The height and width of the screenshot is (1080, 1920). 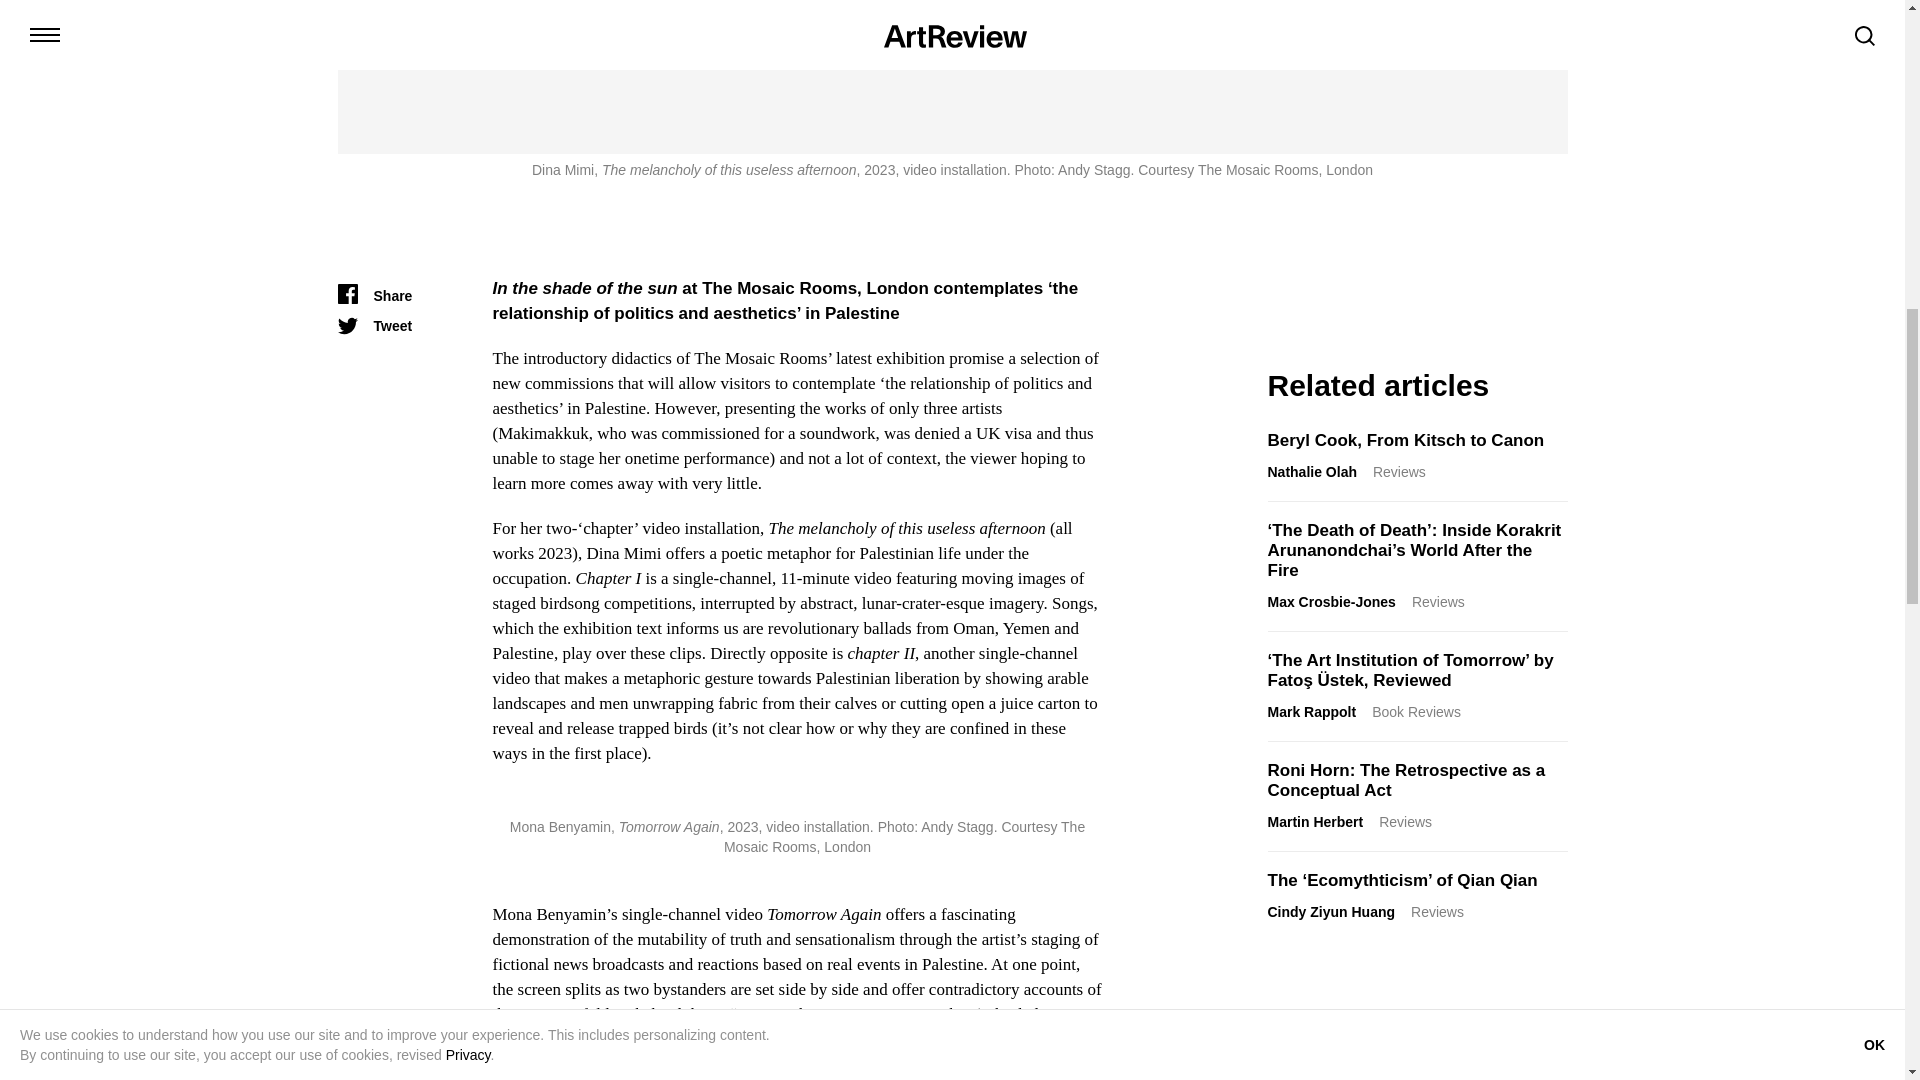 What do you see at coordinates (1406, 439) in the screenshot?
I see `Beryl Cook, From Kitsch to Canon` at bounding box center [1406, 439].